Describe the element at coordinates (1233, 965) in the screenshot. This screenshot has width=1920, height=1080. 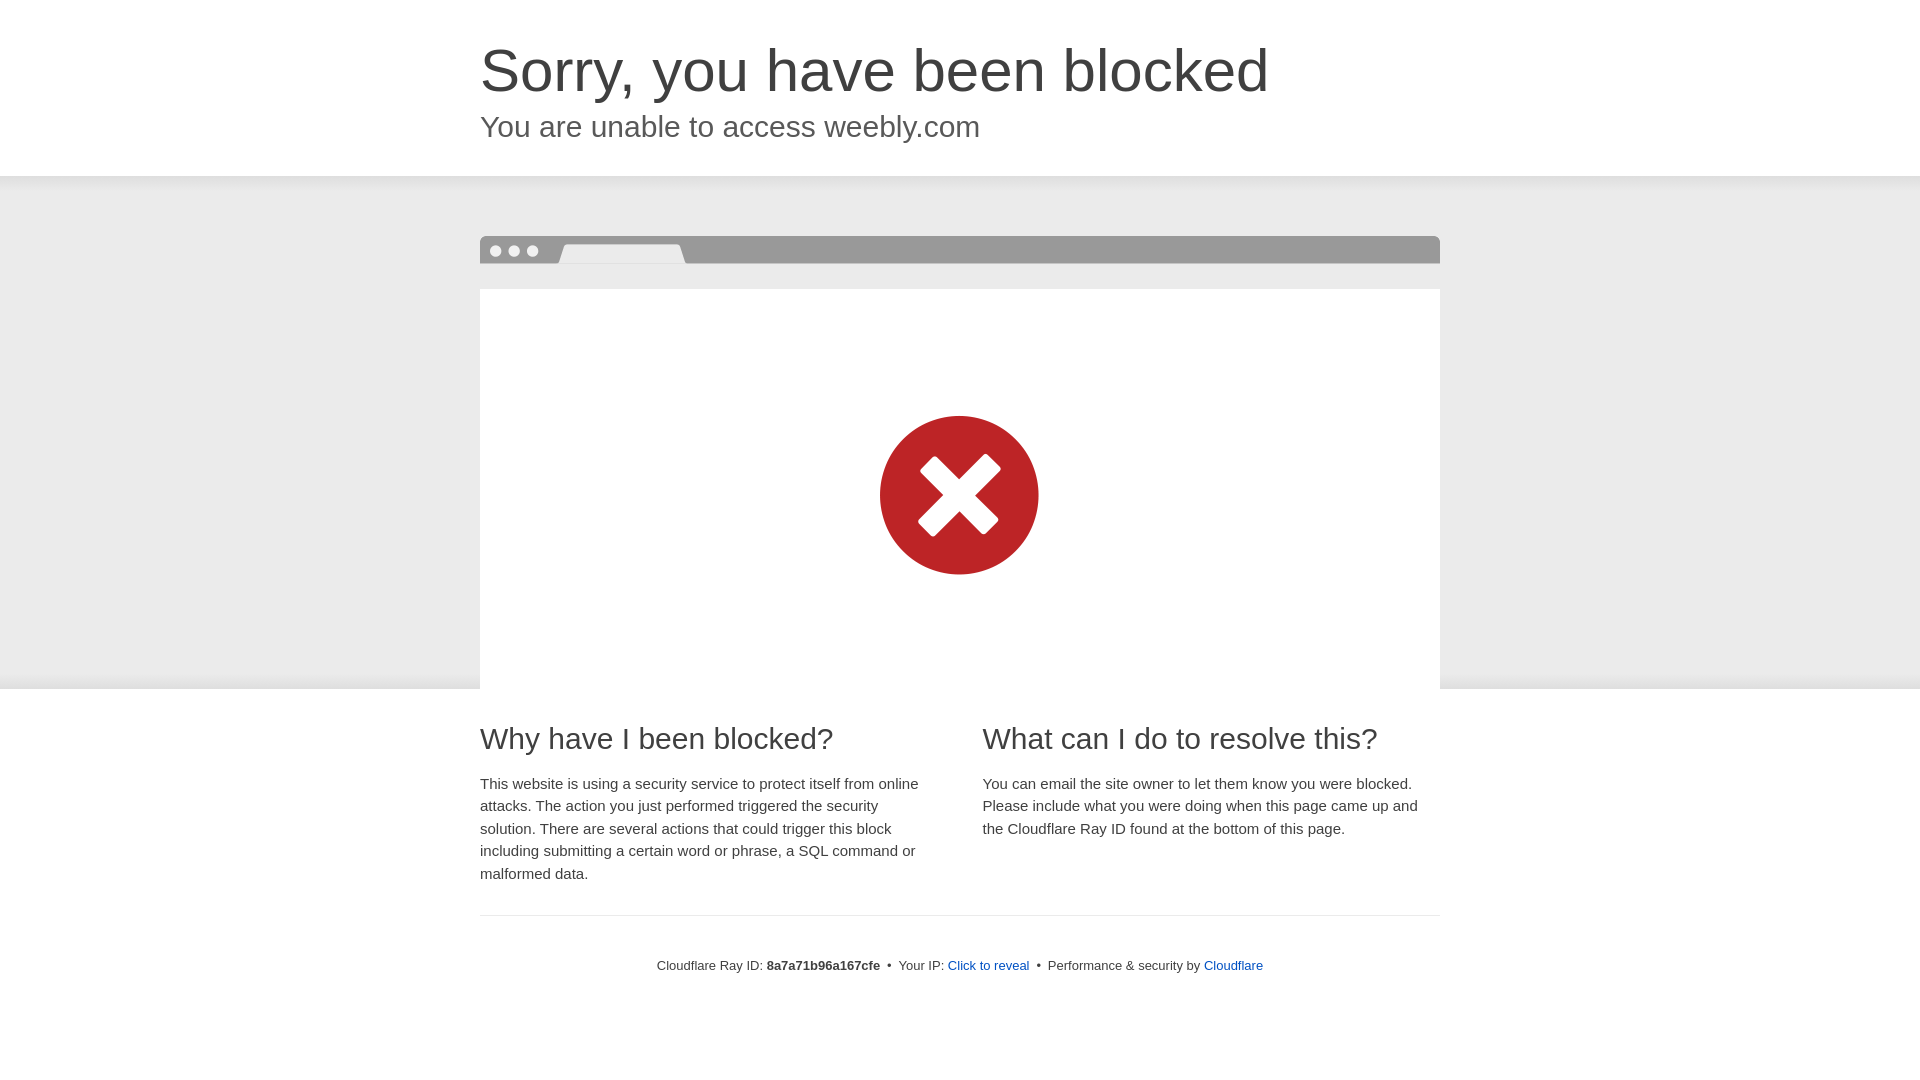
I see `Cloudflare` at that location.